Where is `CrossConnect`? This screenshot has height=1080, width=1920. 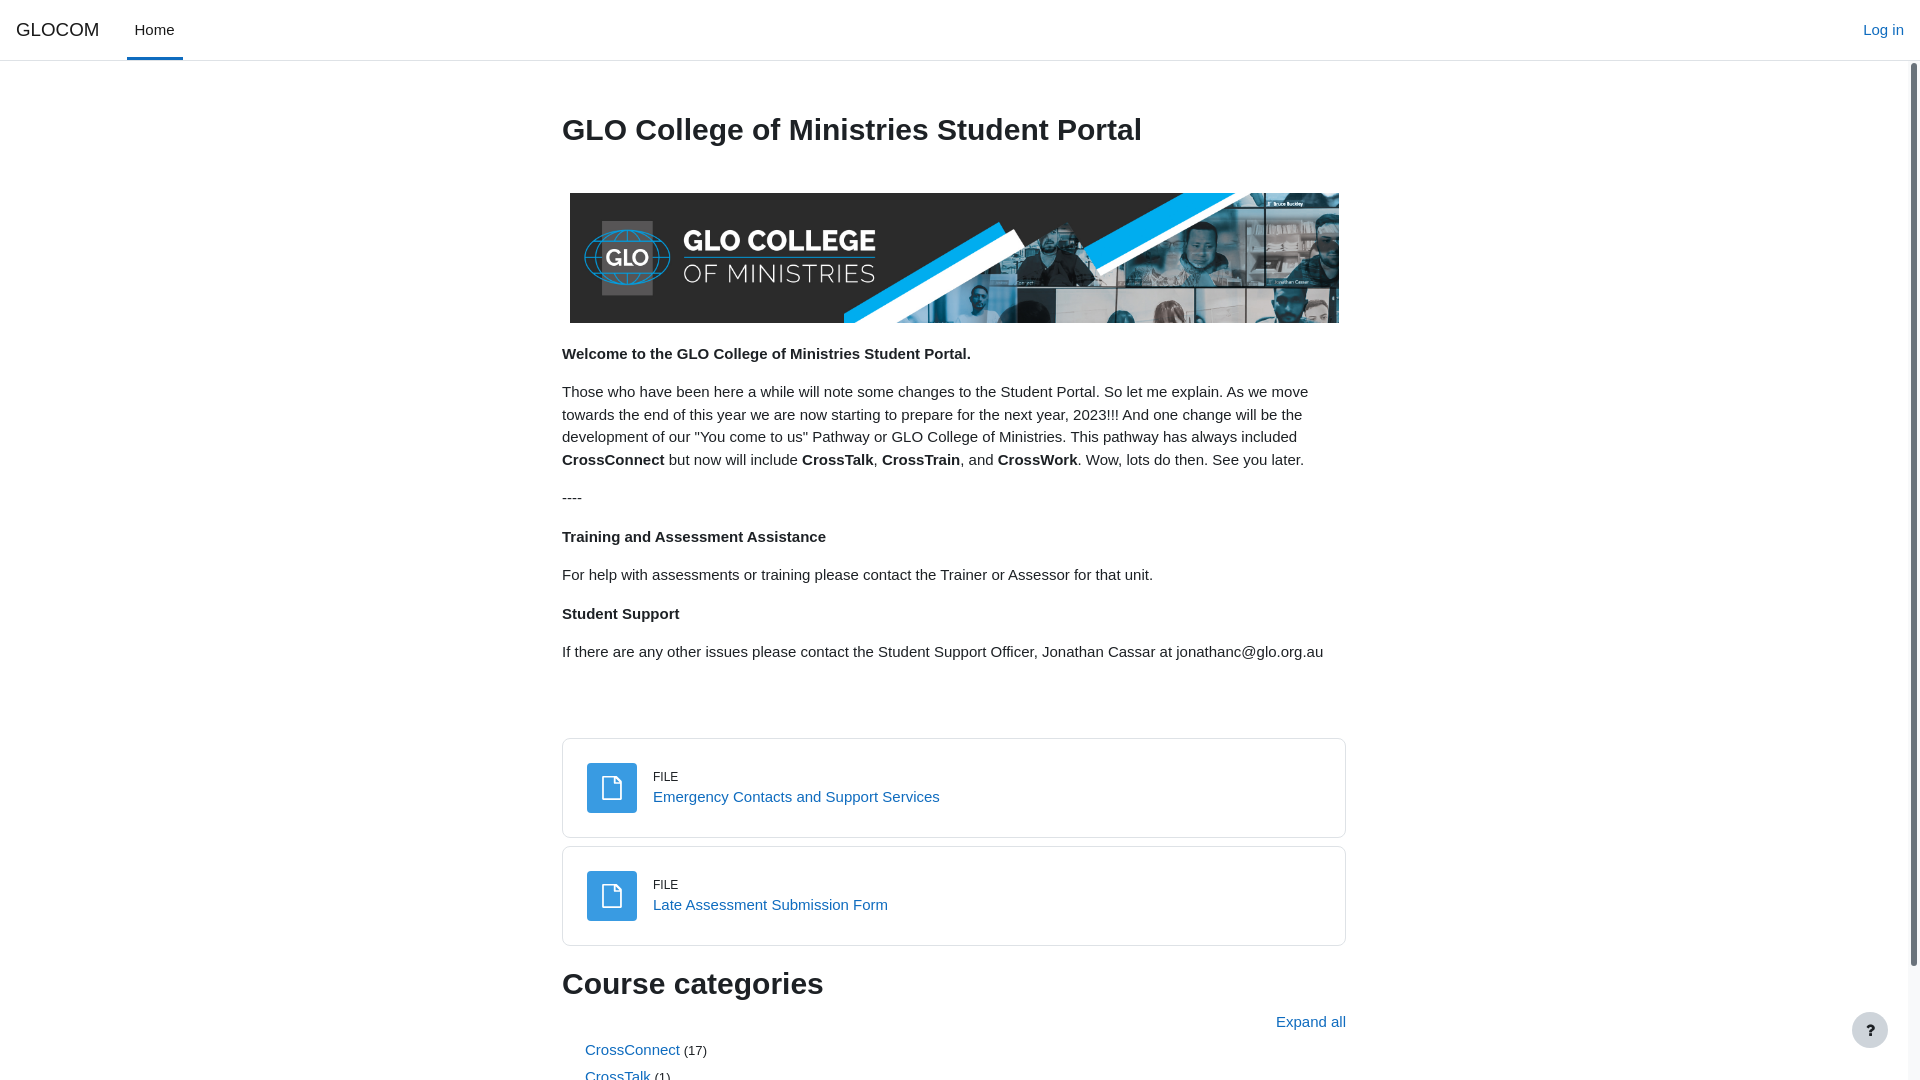
CrossConnect is located at coordinates (632, 1050).